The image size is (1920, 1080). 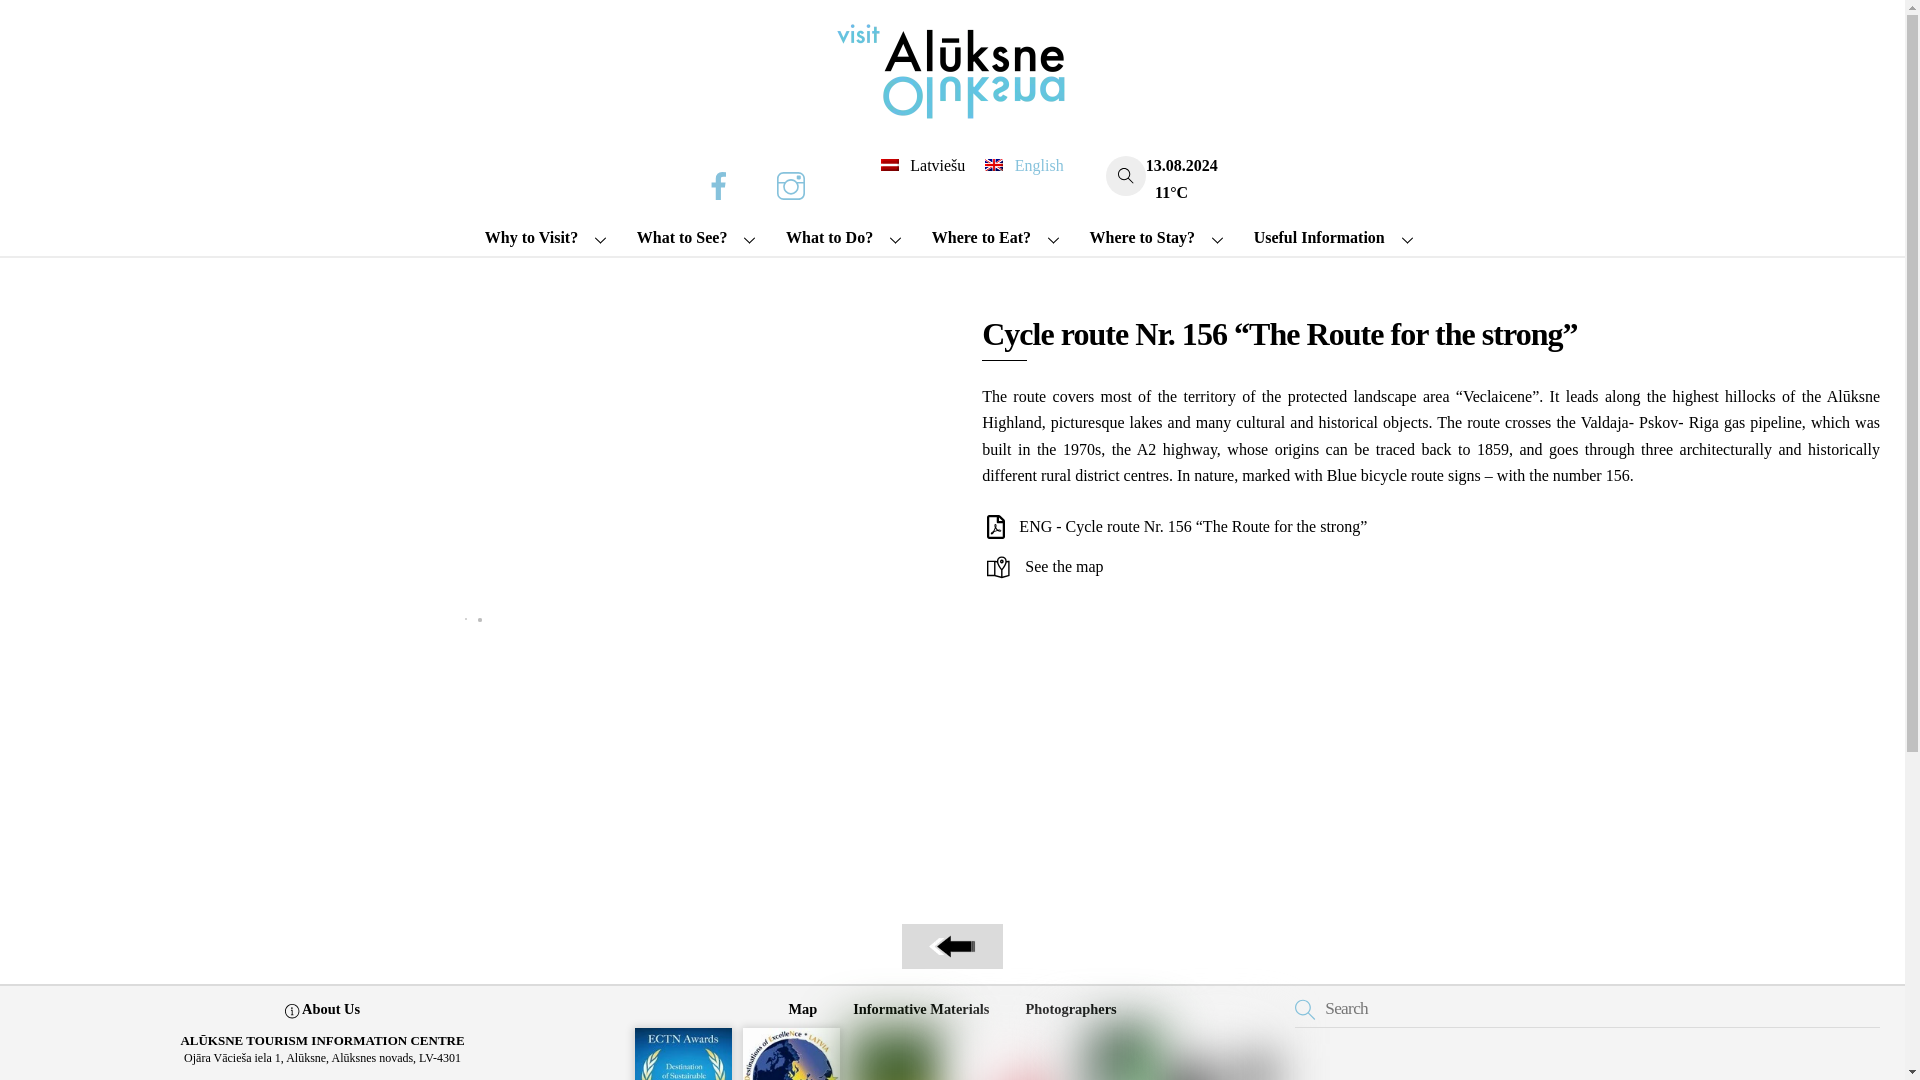 What do you see at coordinates (792, 1054) in the screenshot?
I see `EDEN LATVIA` at bounding box center [792, 1054].